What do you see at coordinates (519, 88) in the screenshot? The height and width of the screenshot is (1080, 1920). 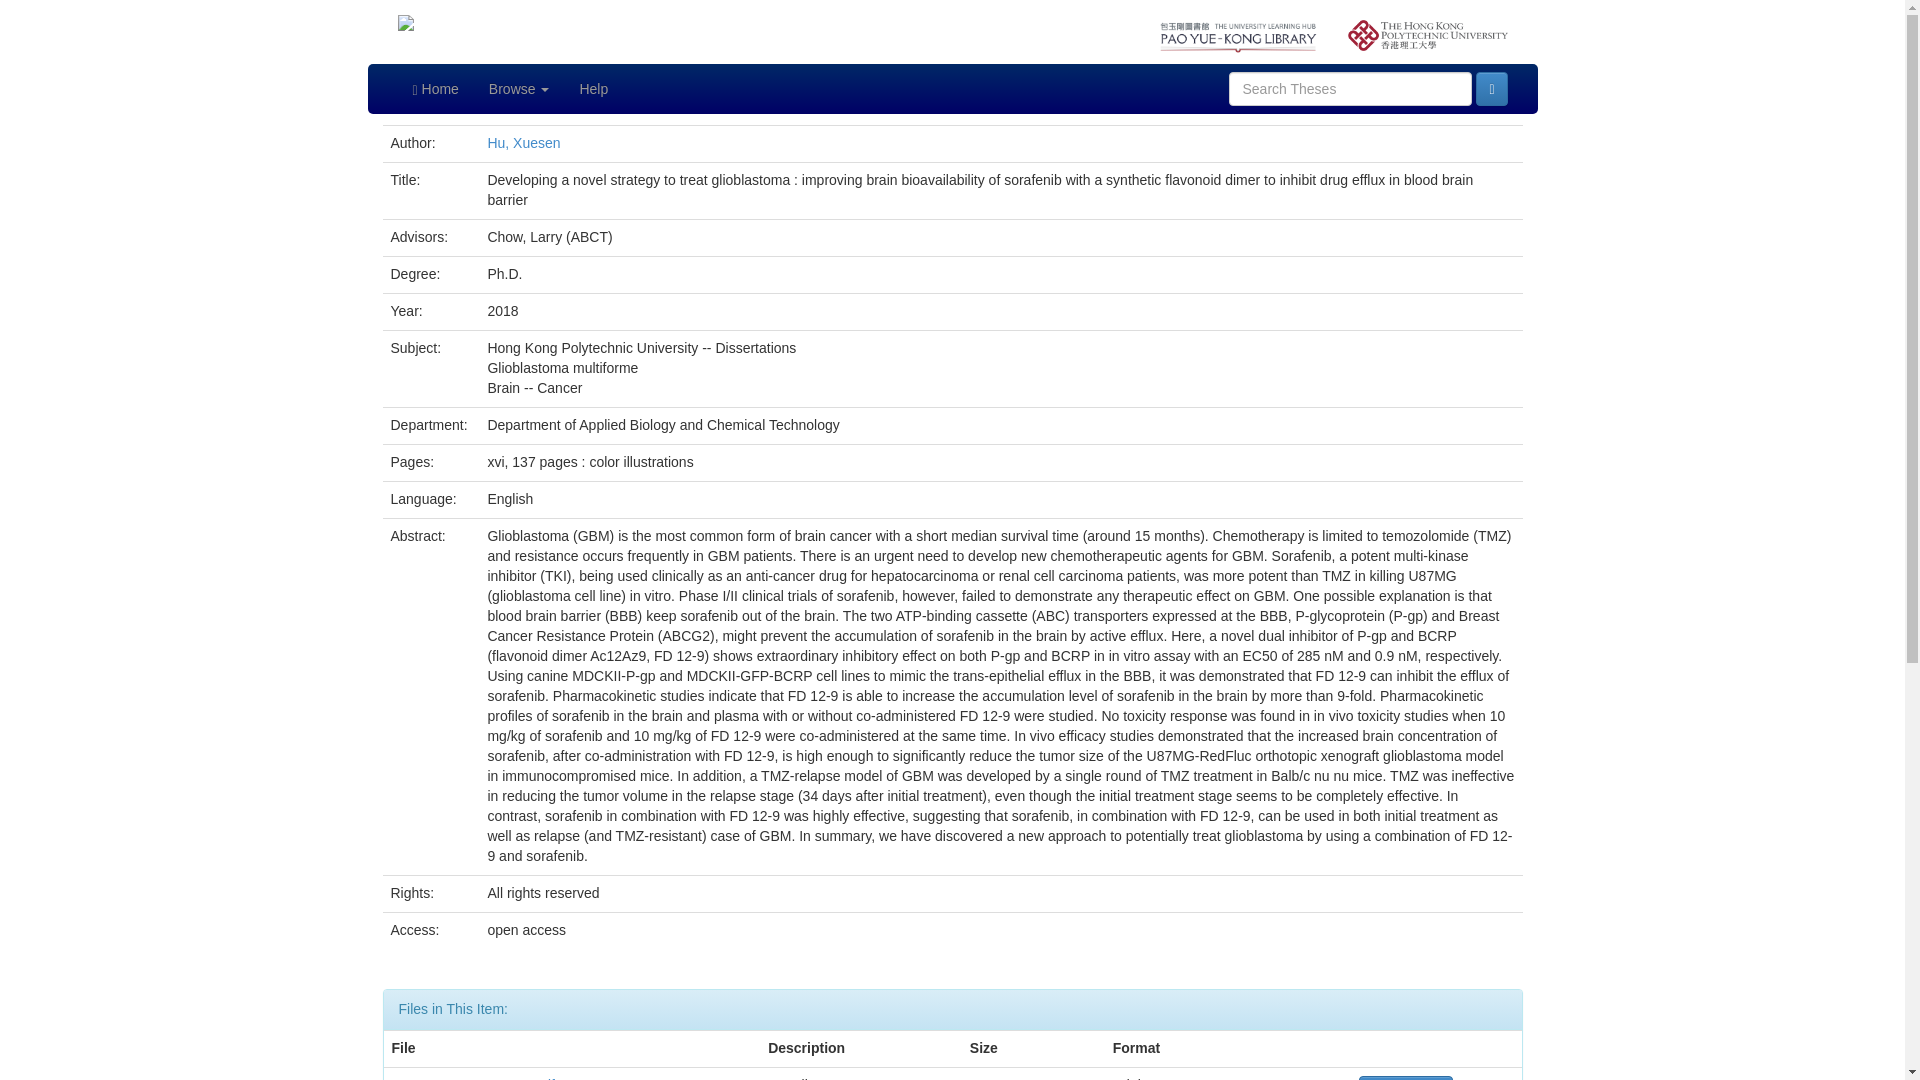 I see `Browse` at bounding box center [519, 88].